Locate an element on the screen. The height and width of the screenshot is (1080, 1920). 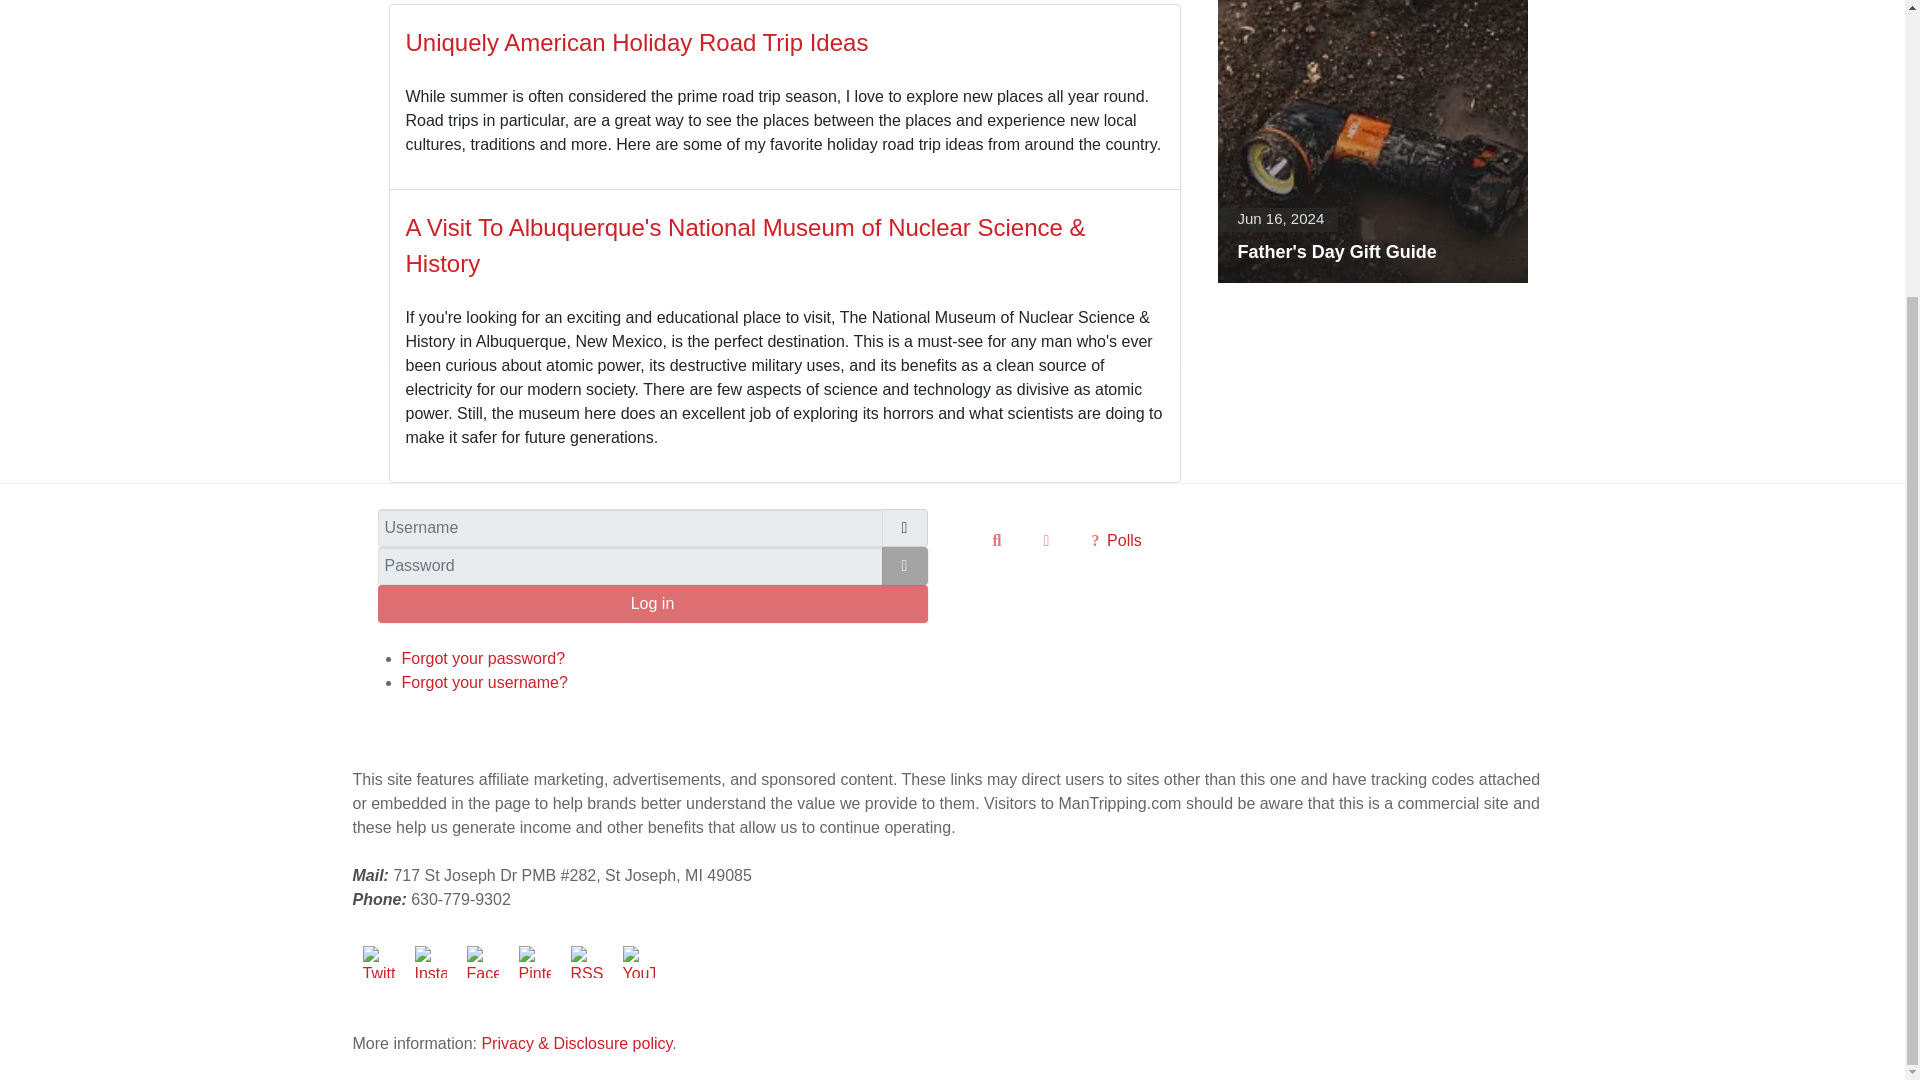
Forgot your password? is located at coordinates (484, 658).